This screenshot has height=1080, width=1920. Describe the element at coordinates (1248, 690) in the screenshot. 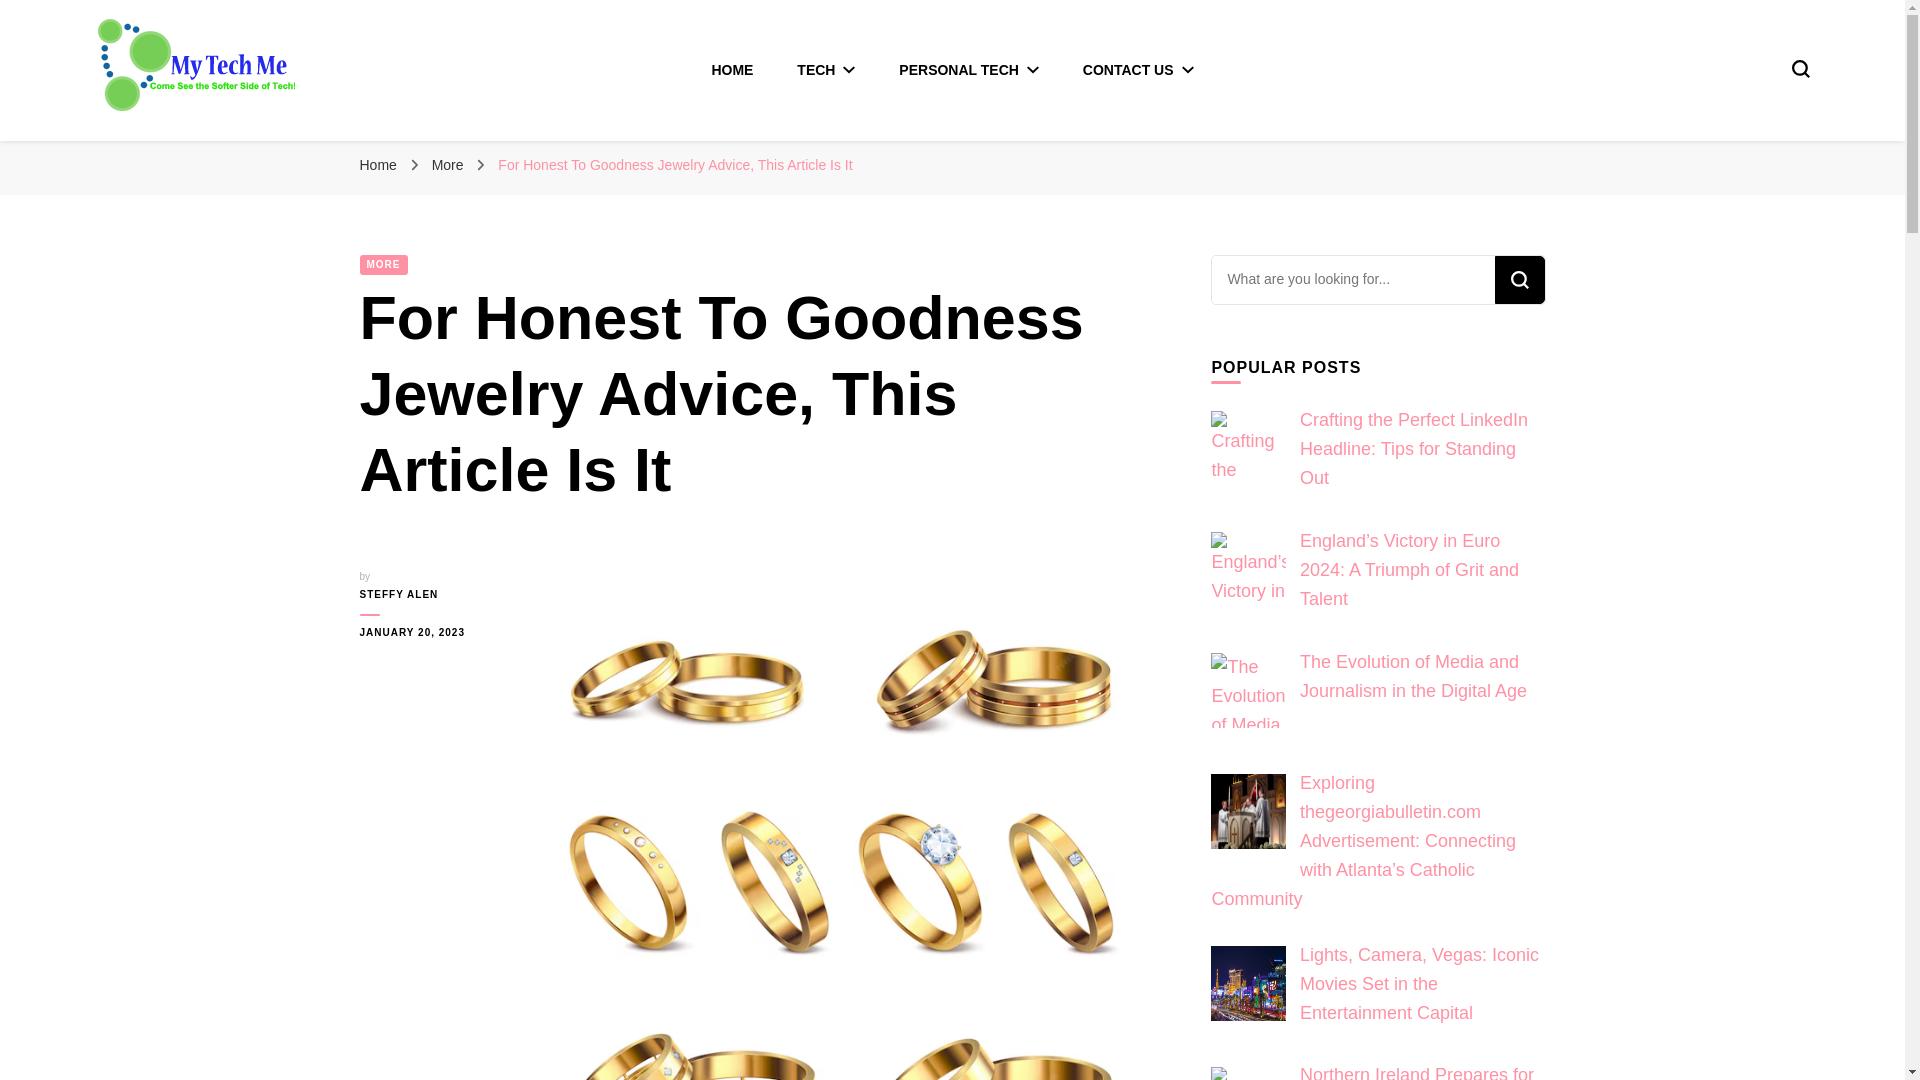

I see `The Evolution of Media and Journalism in the Digital Age` at that location.